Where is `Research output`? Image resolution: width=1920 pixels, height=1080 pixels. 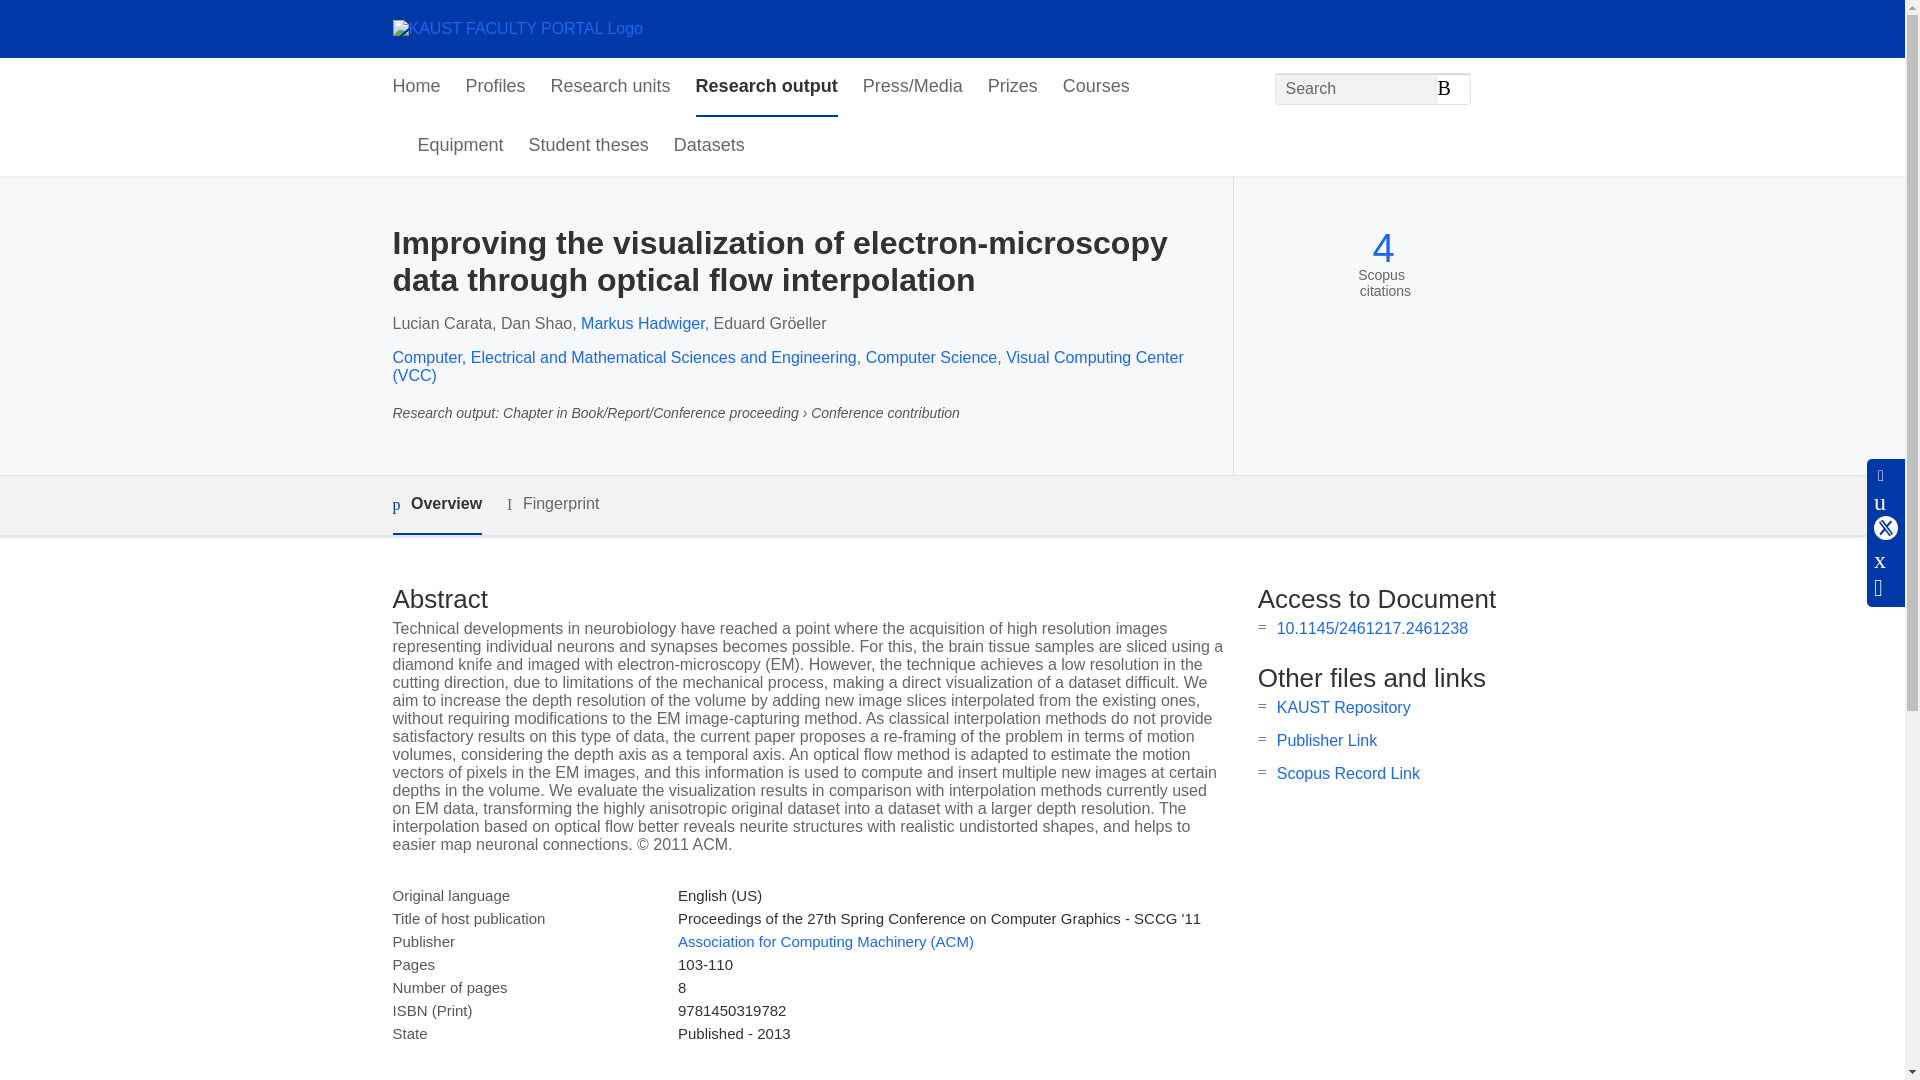
Research output is located at coordinates (766, 87).